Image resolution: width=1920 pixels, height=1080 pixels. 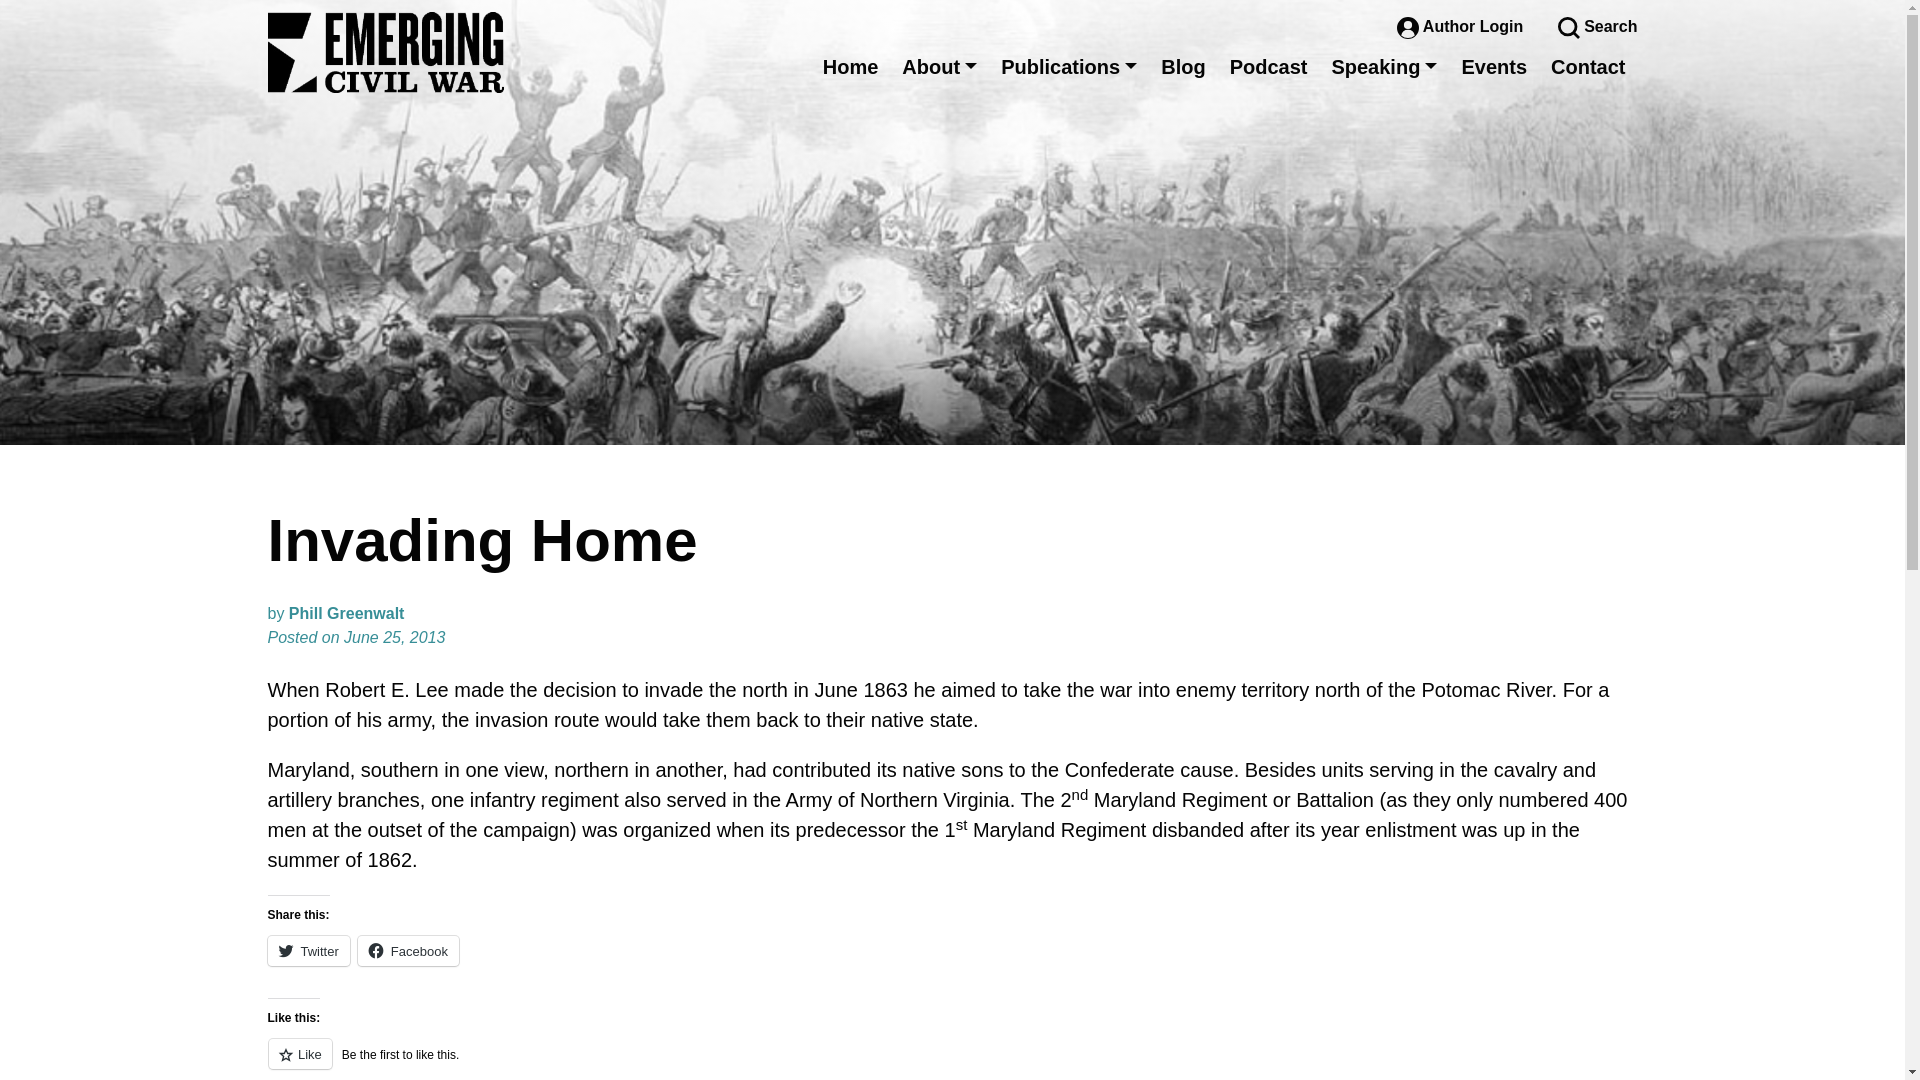 What do you see at coordinates (939, 66) in the screenshot?
I see `About` at bounding box center [939, 66].